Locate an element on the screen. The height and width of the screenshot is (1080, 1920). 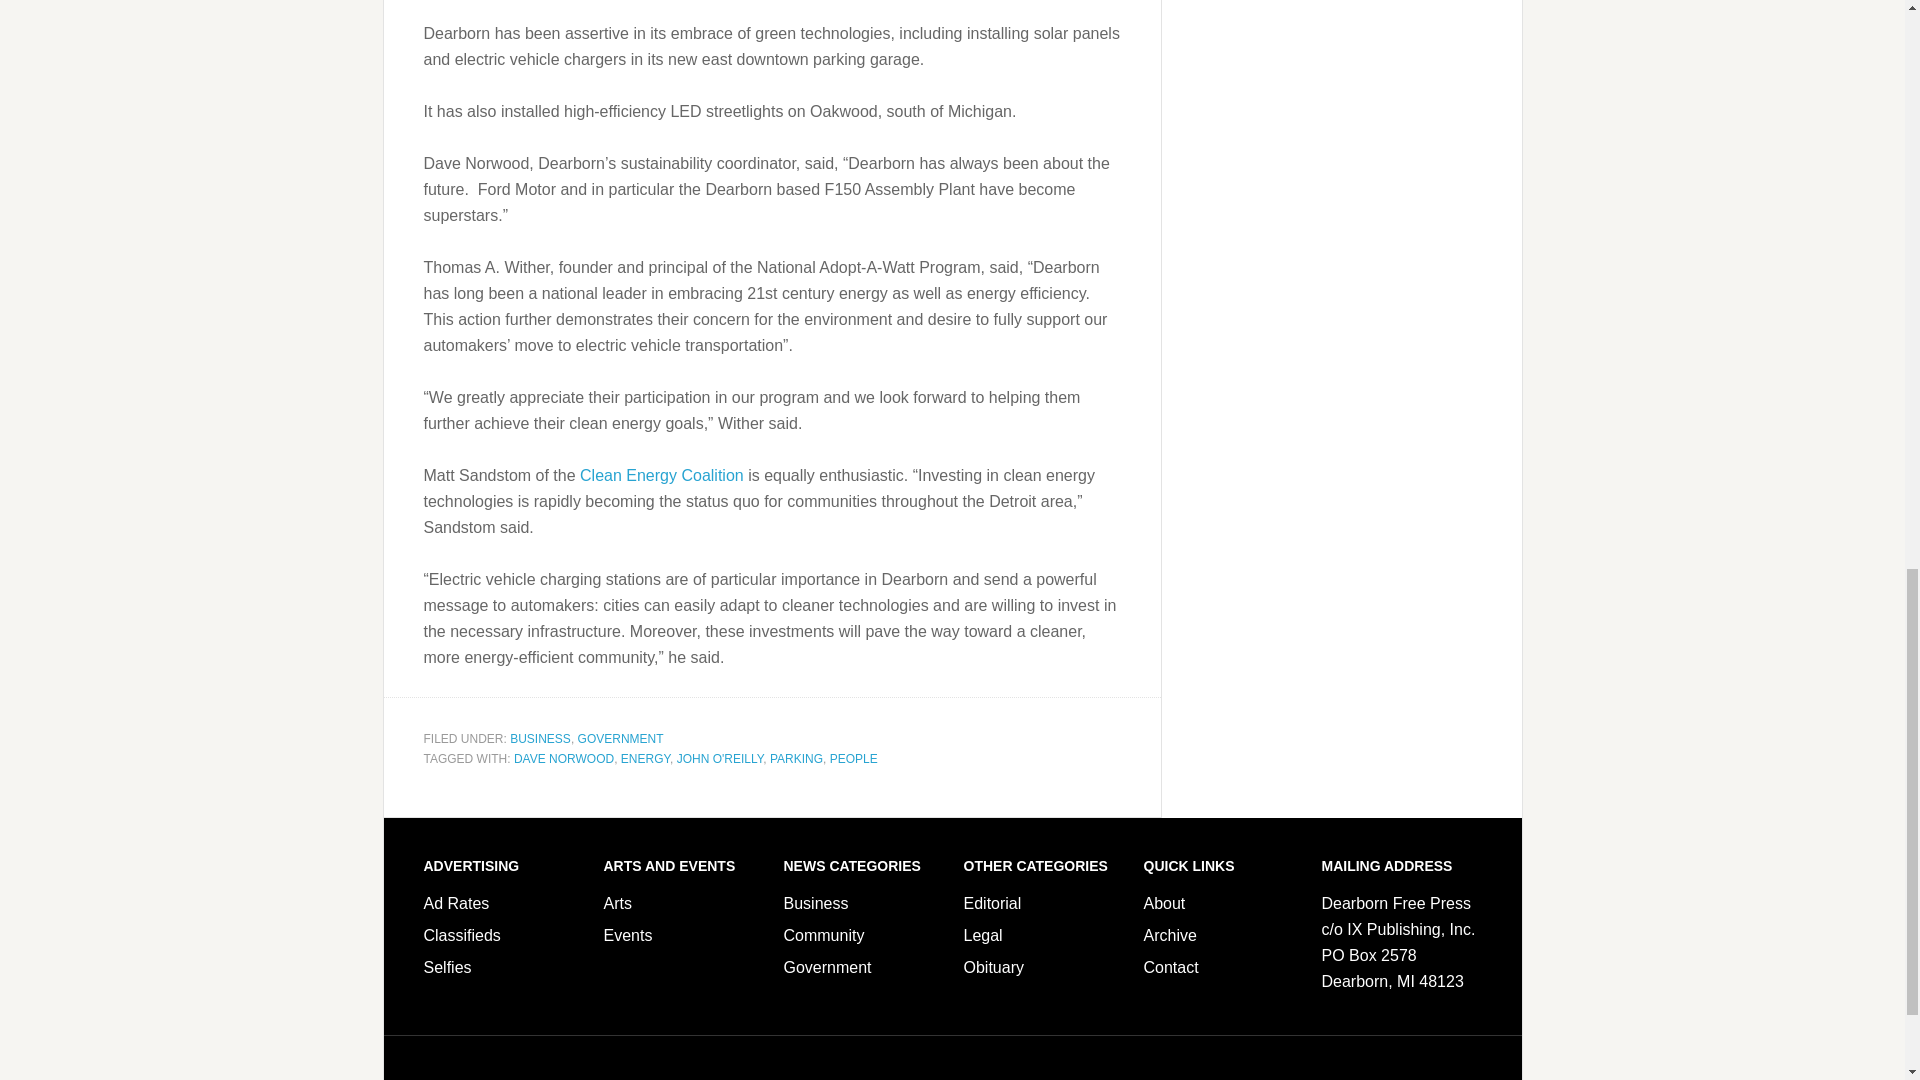
BUSINESS is located at coordinates (540, 739).